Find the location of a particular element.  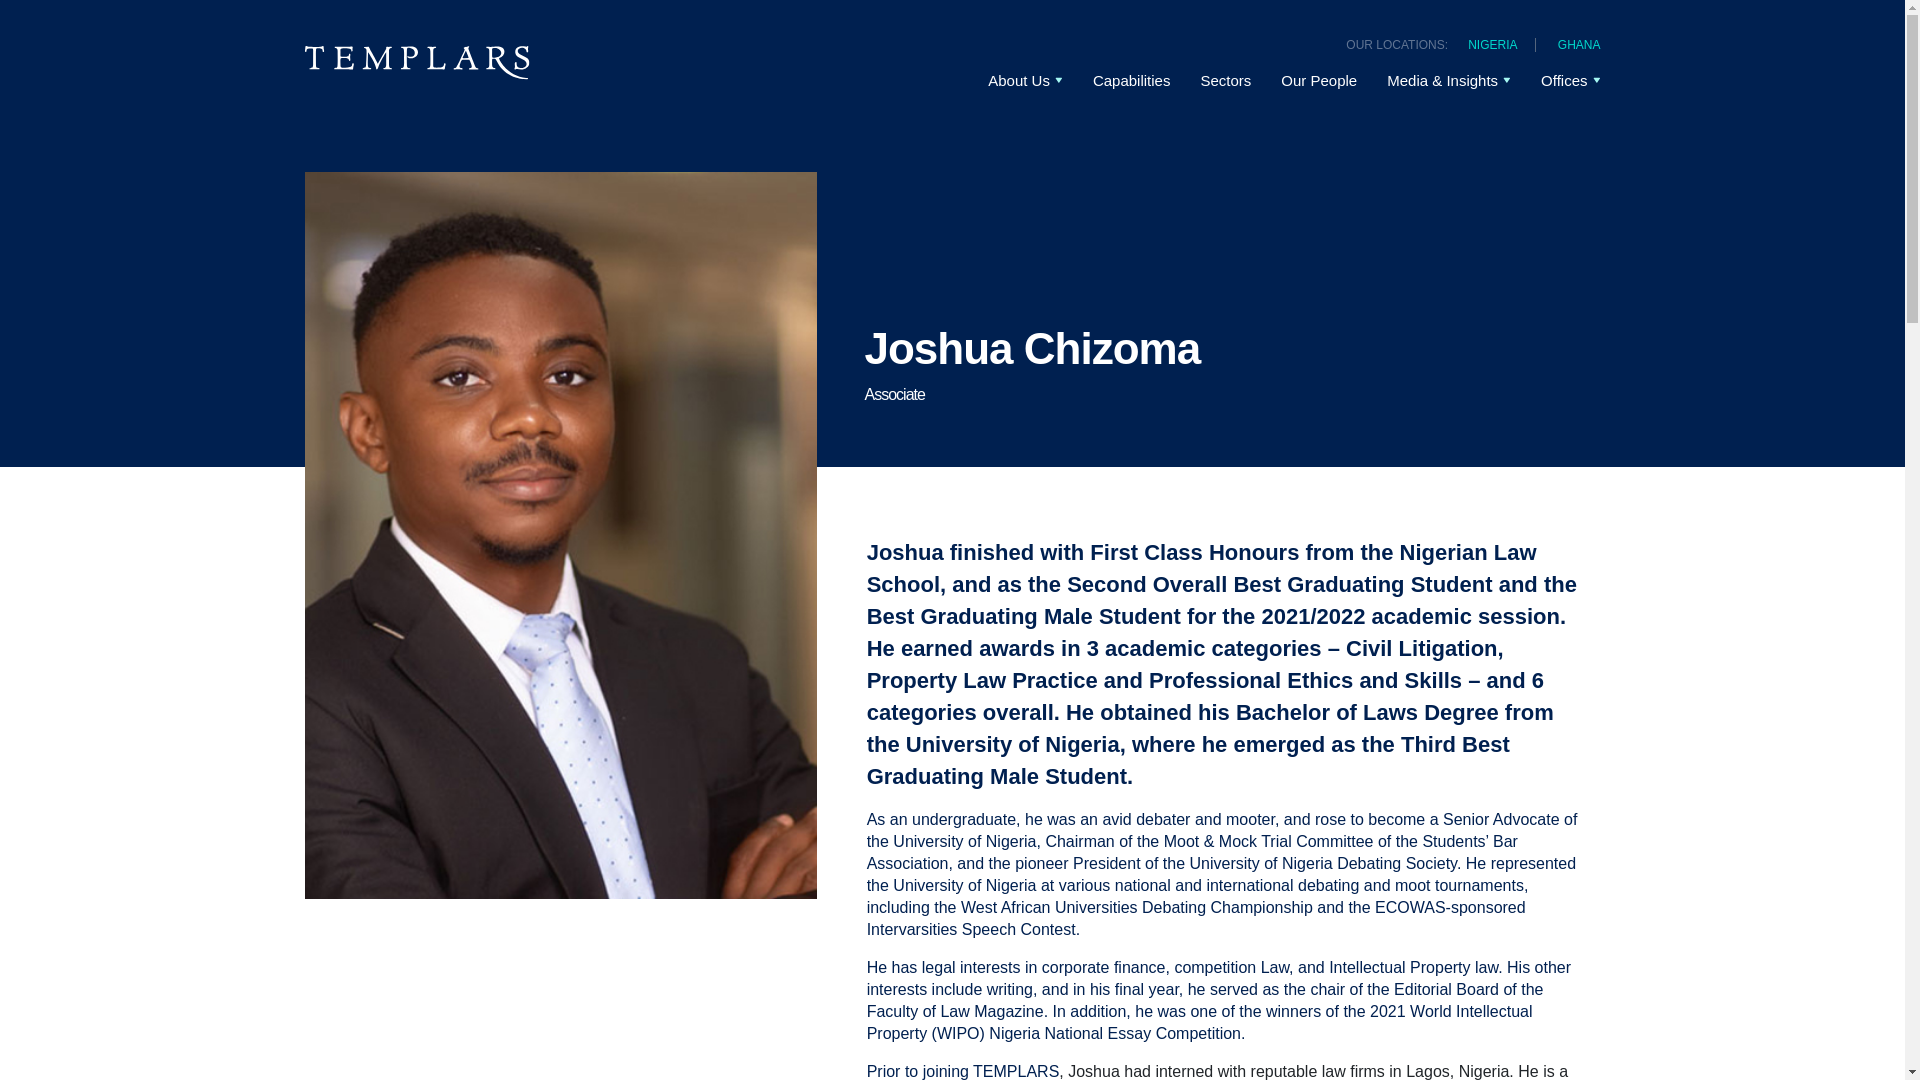

About Us is located at coordinates (1019, 52).